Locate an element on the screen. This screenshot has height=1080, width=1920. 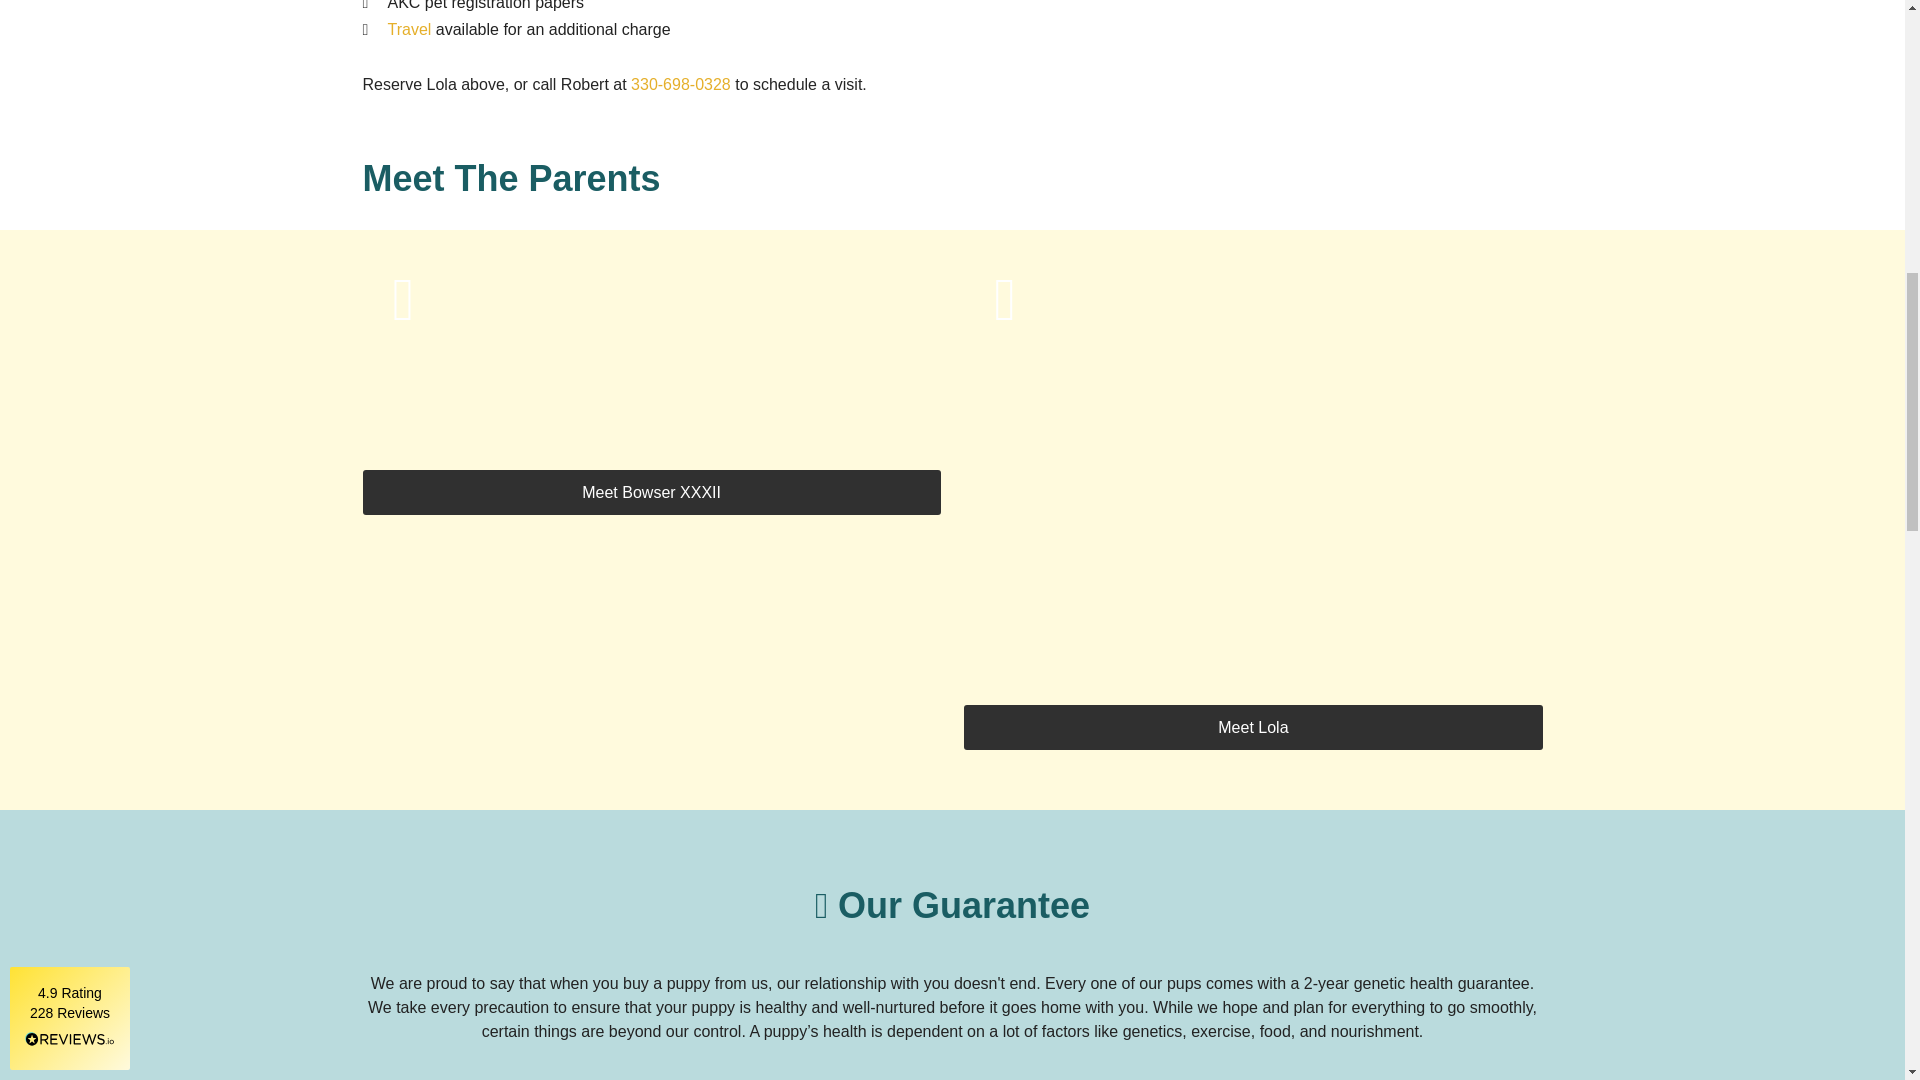
Travel is located at coordinates (410, 28).